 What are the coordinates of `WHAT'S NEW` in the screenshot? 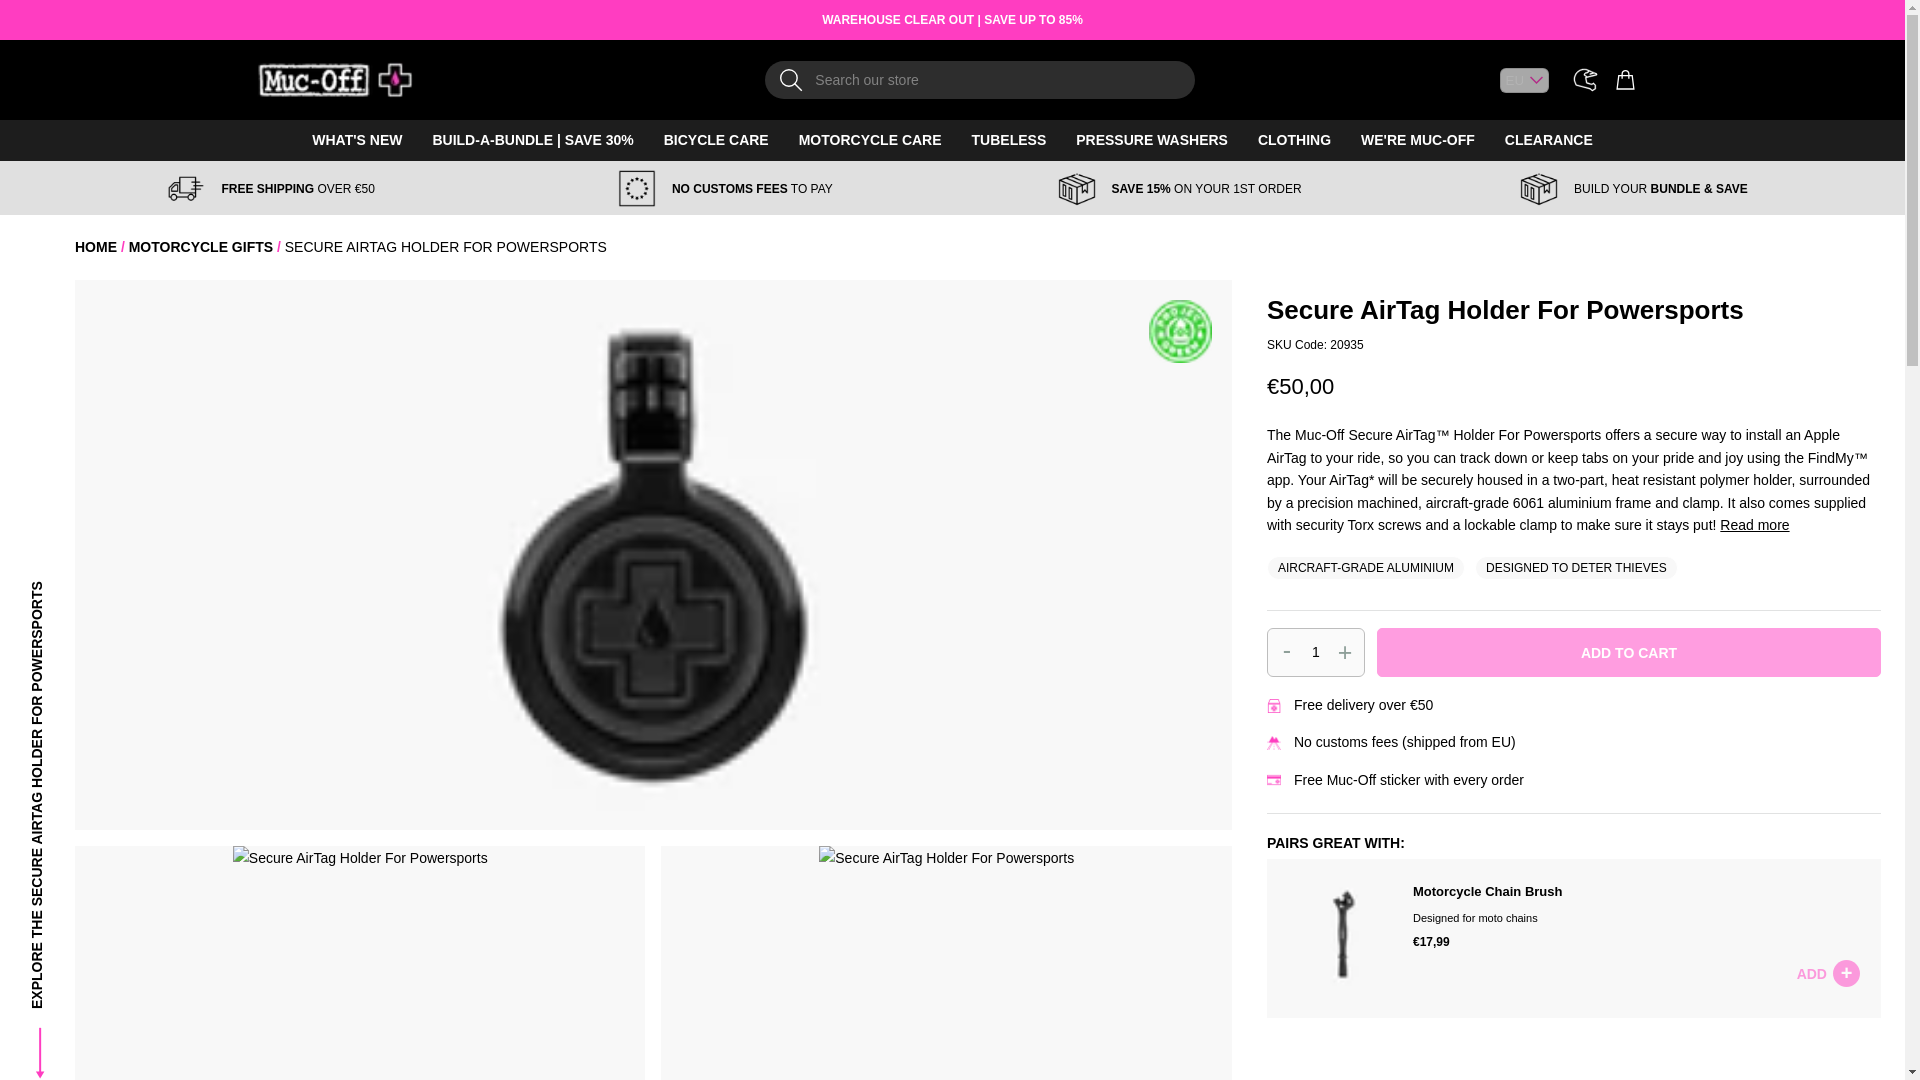 It's located at (356, 140).